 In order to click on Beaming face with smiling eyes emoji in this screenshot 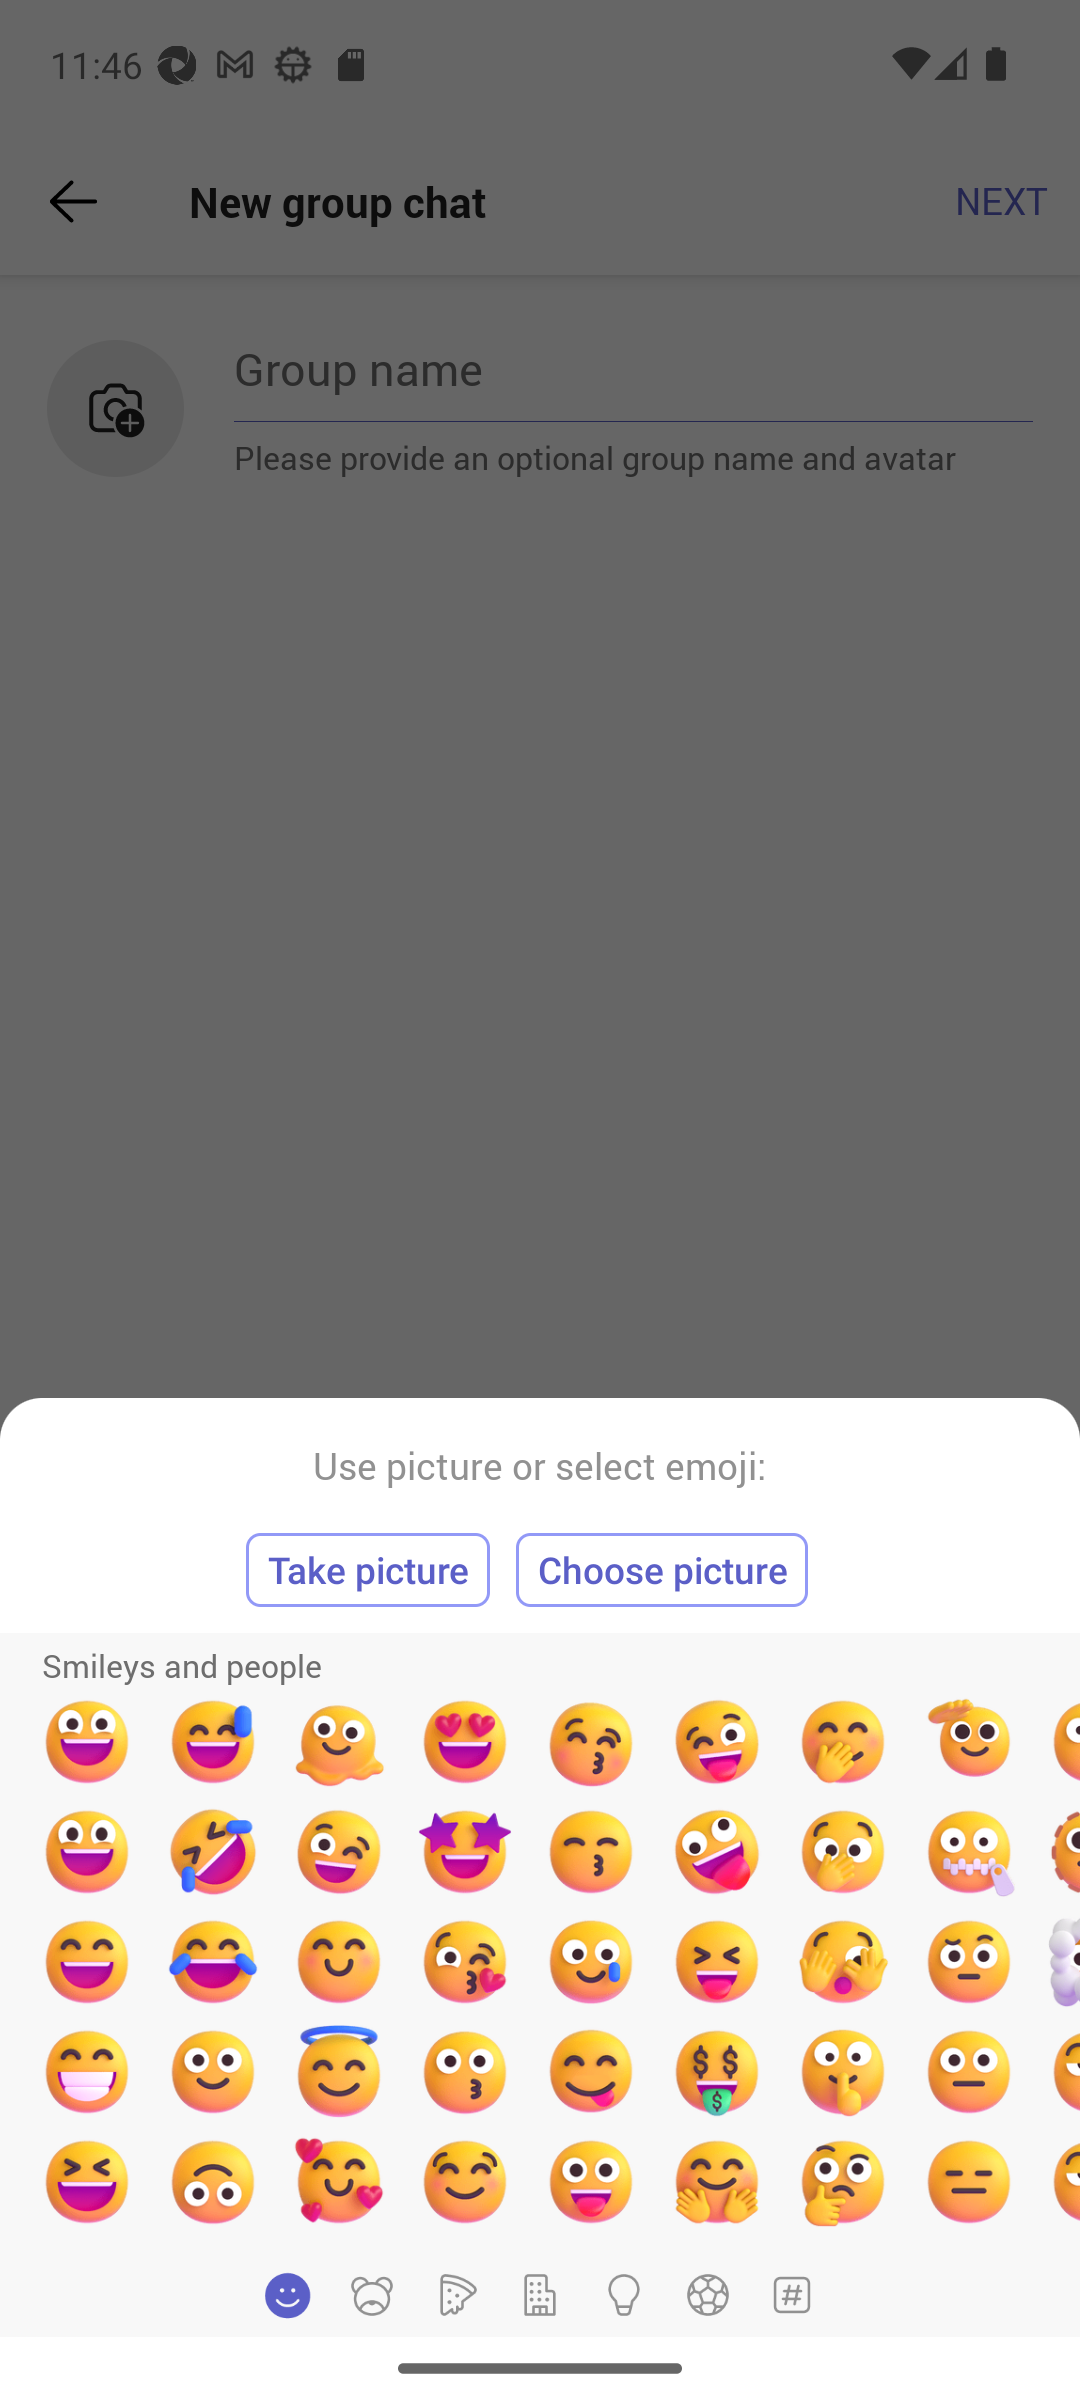, I will do `click(86, 2071)`.